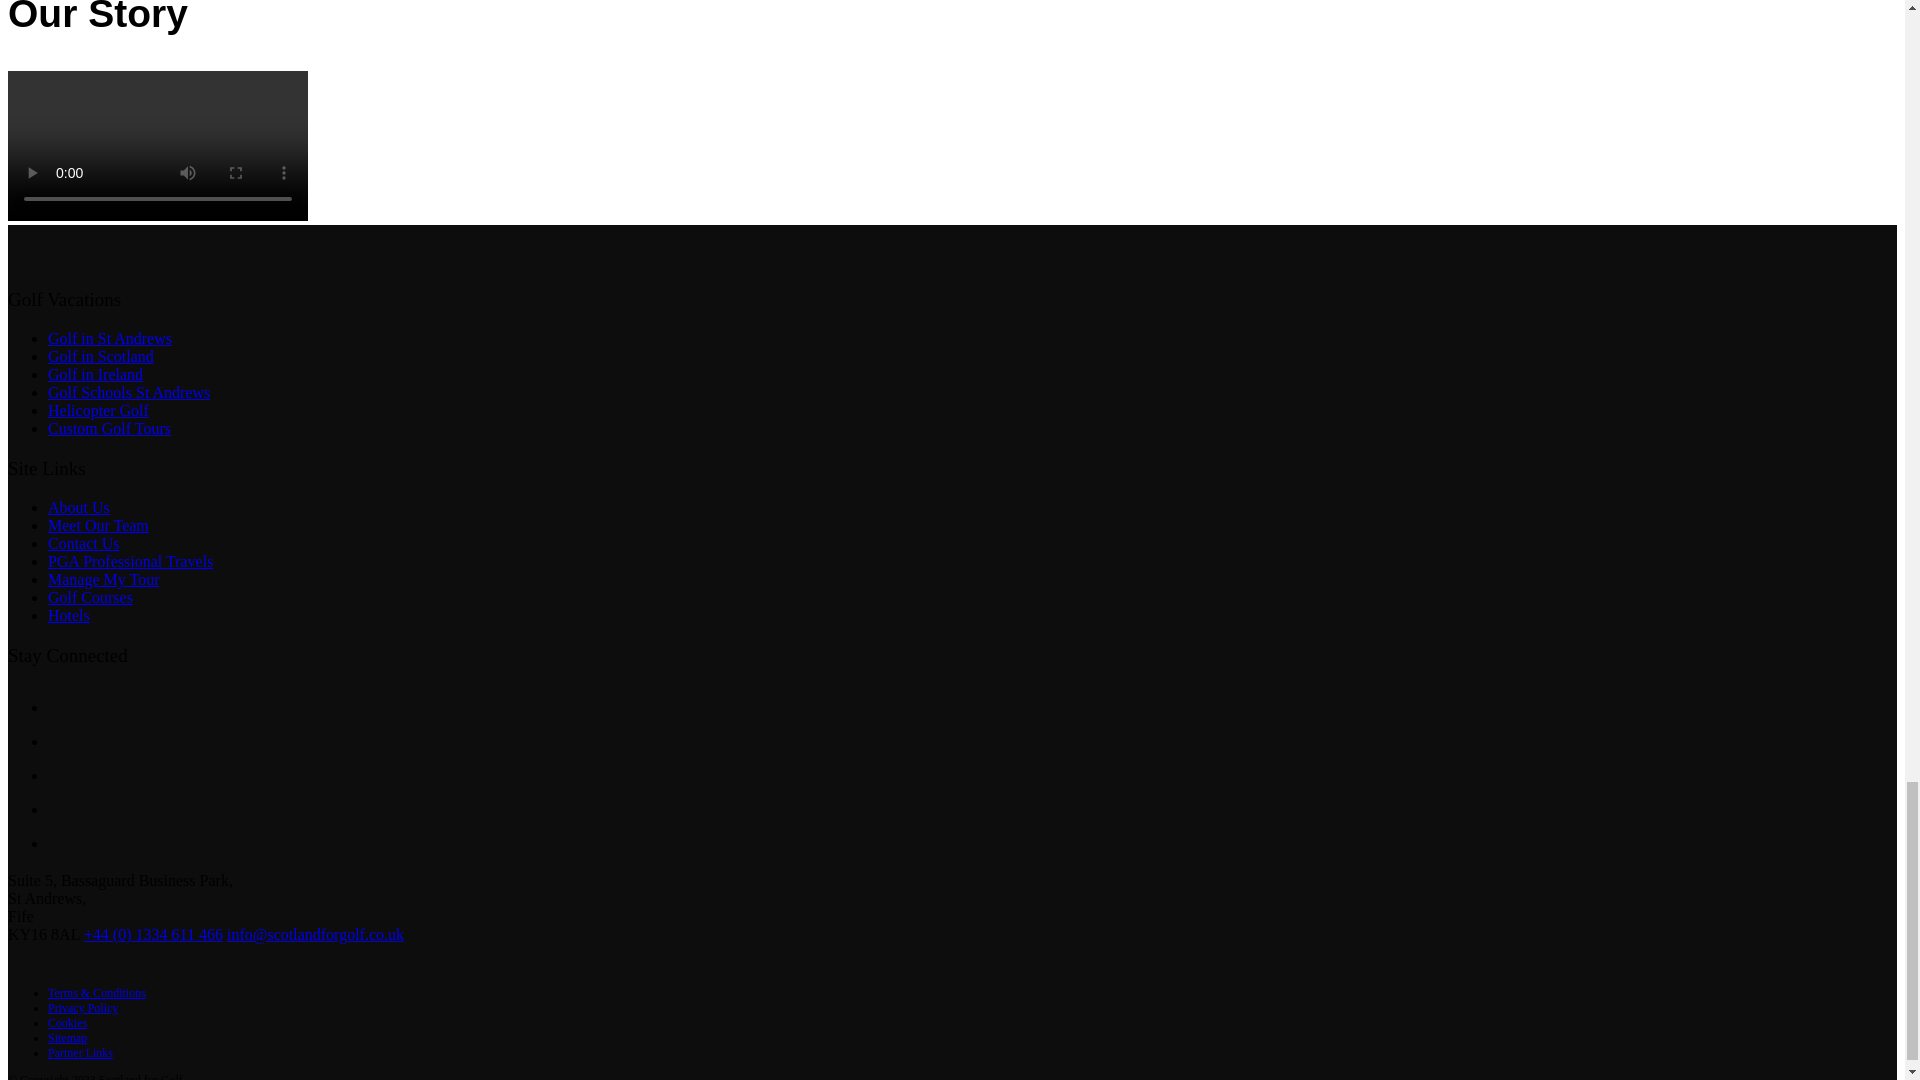 The height and width of the screenshot is (1080, 1920). Describe the element at coordinates (78, 507) in the screenshot. I see `About Us` at that location.